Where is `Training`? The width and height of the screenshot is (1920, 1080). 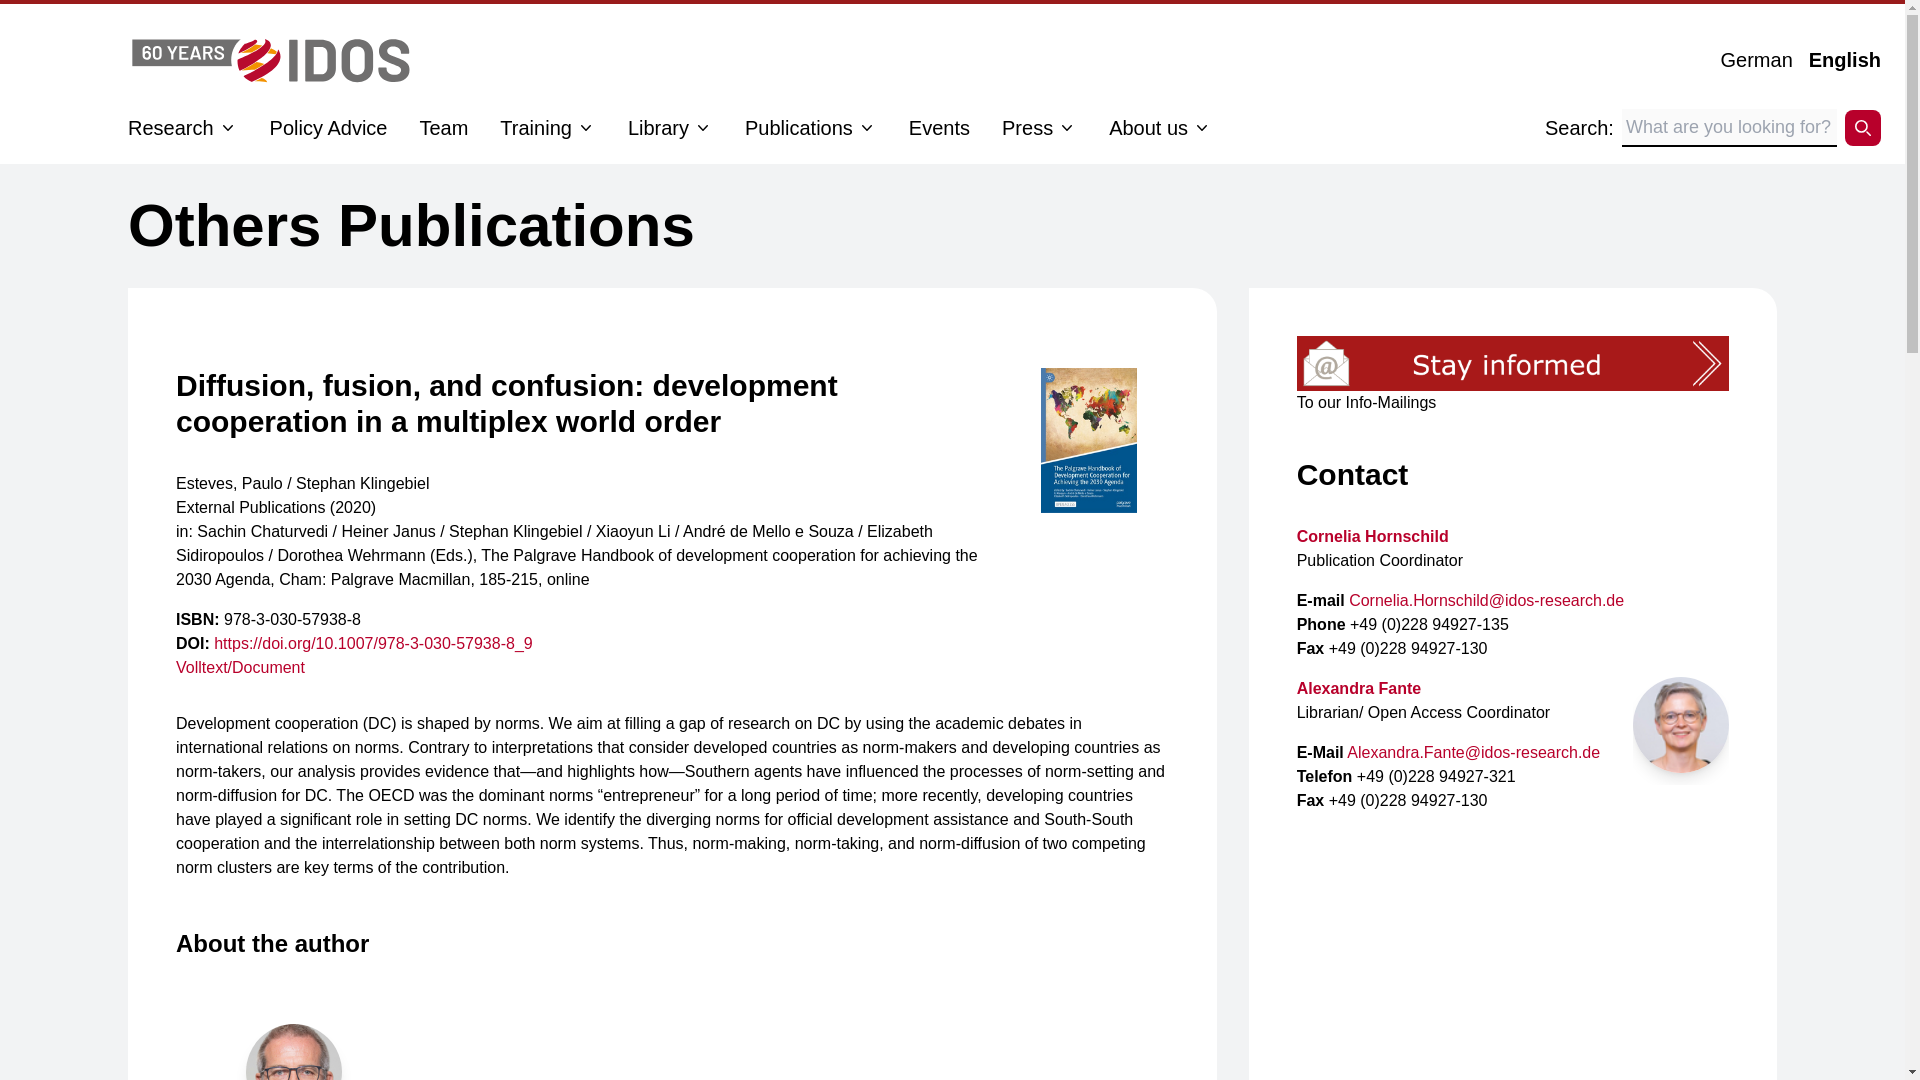
Training is located at coordinates (536, 128).